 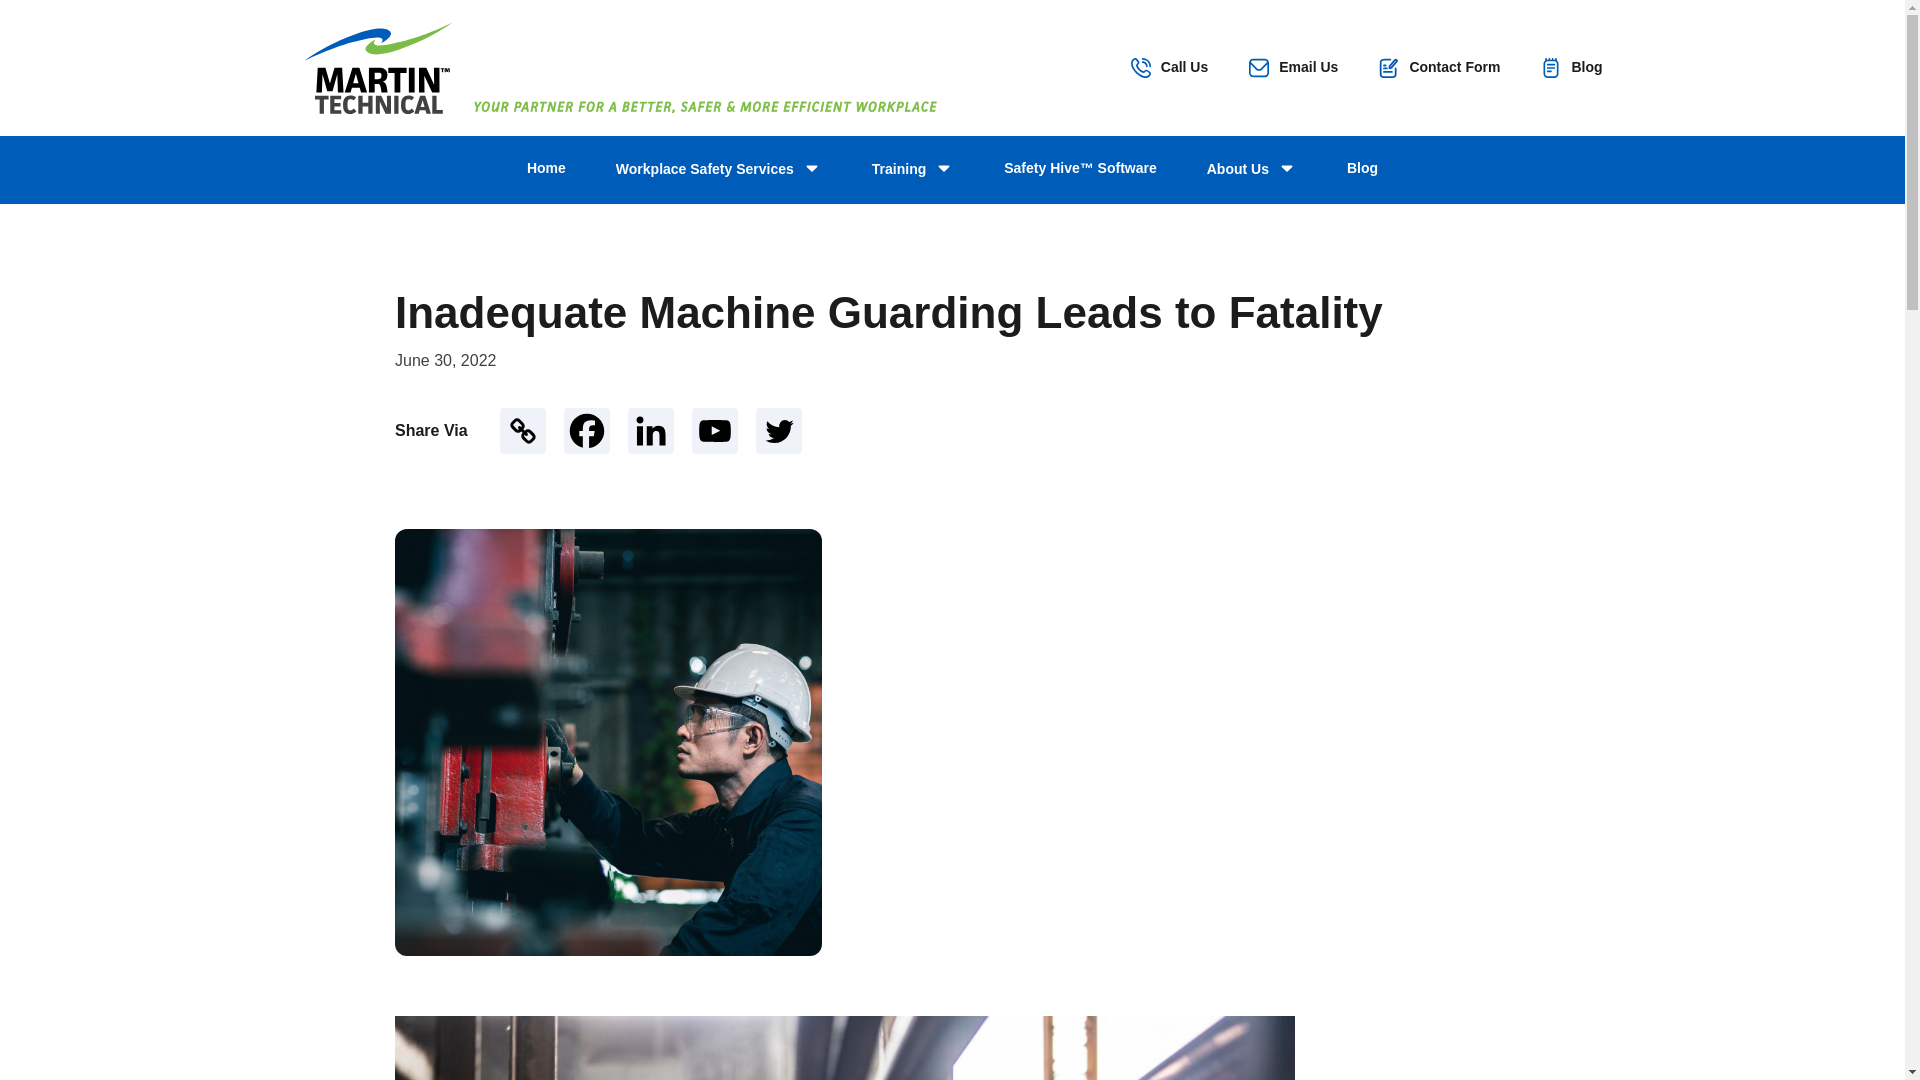 I want to click on Twitter, so click(x=779, y=430).